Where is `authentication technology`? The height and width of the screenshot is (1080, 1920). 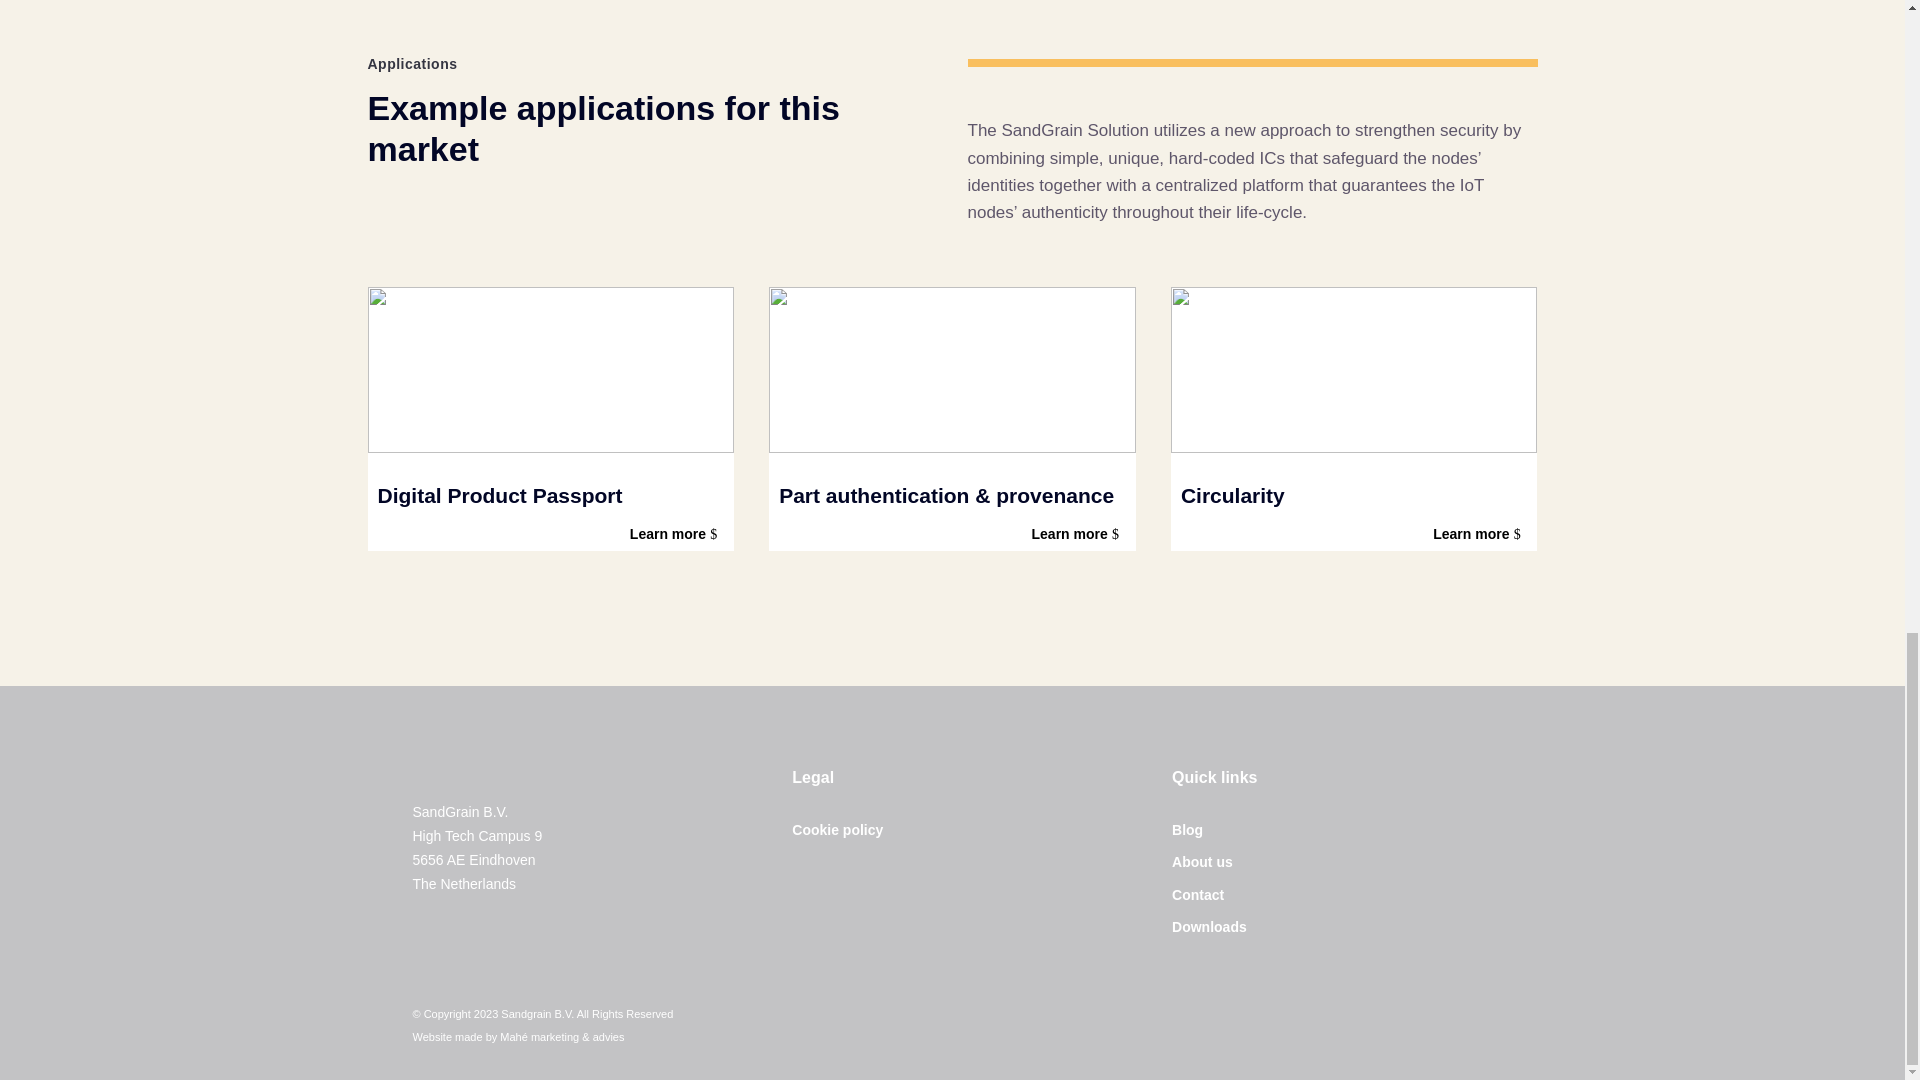
authentication technology is located at coordinates (952, 370).